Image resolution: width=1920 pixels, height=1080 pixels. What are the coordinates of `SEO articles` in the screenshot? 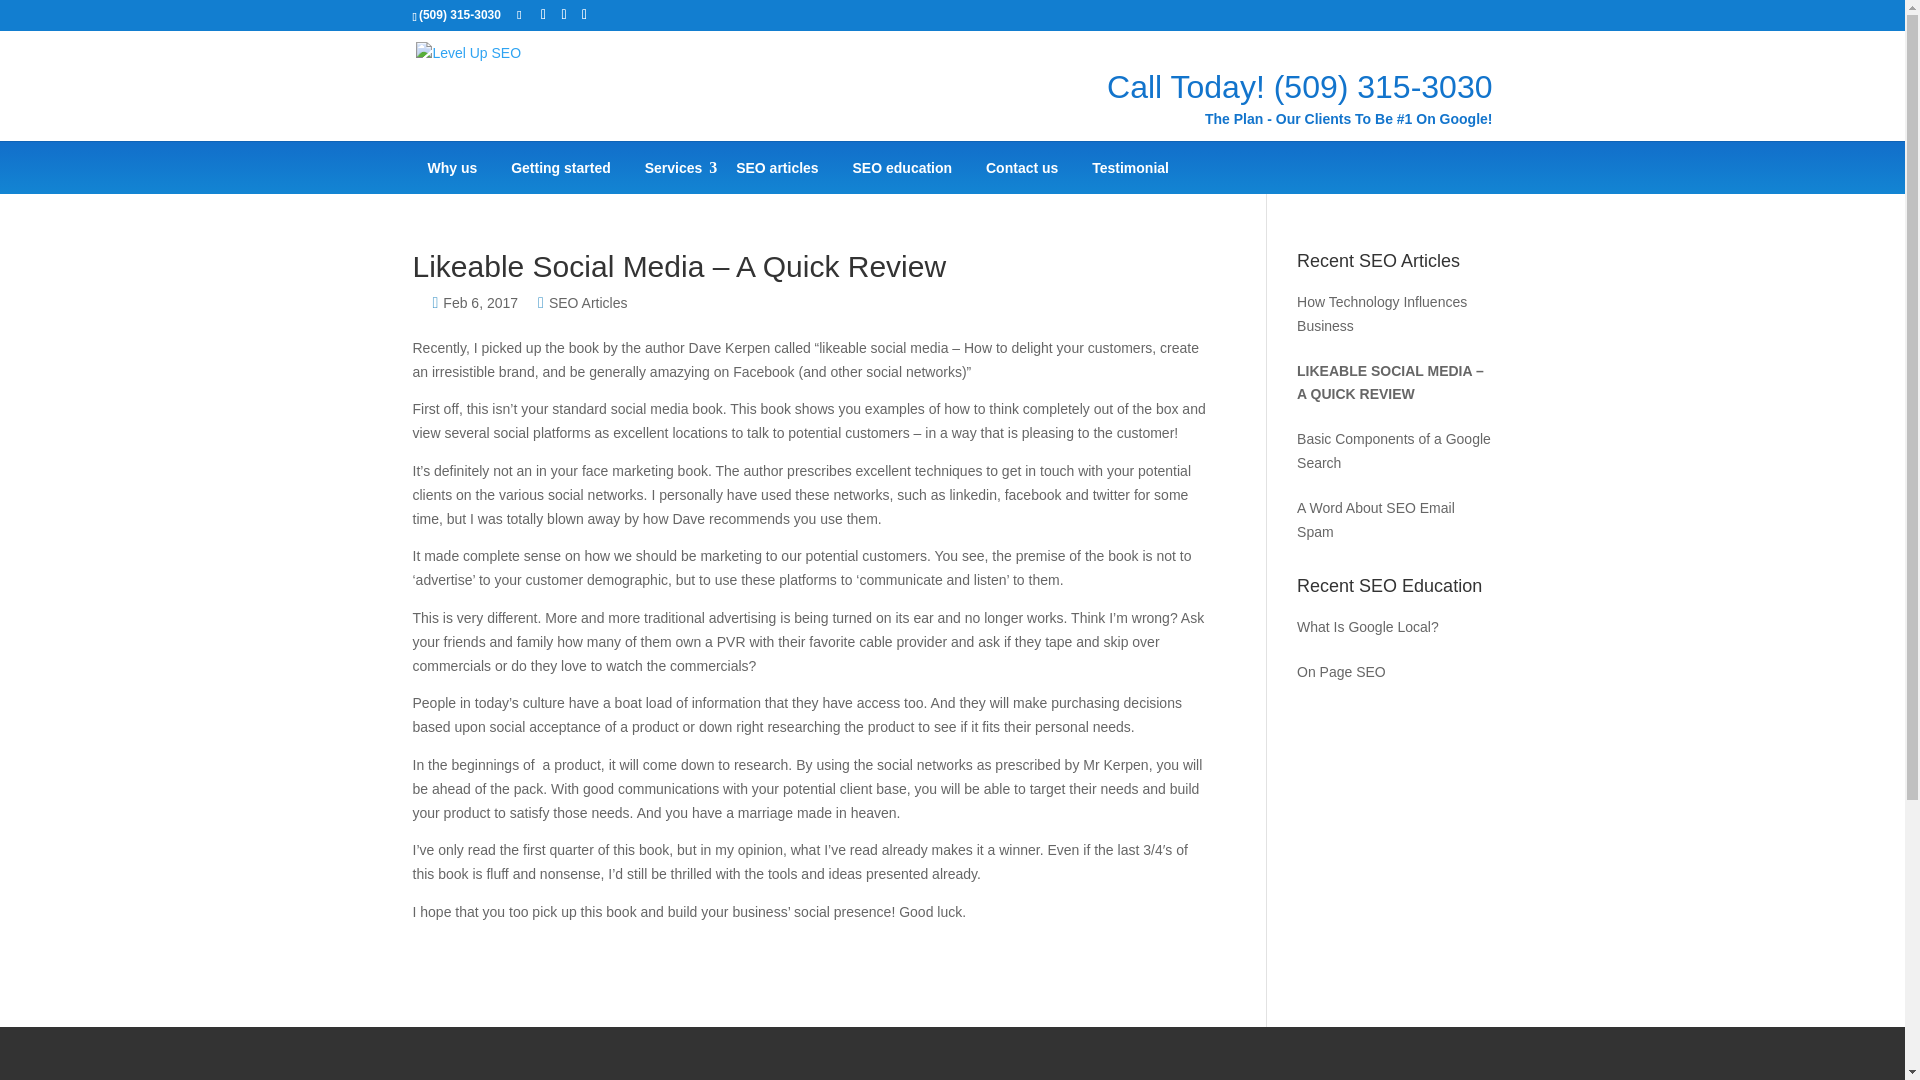 It's located at (777, 168).